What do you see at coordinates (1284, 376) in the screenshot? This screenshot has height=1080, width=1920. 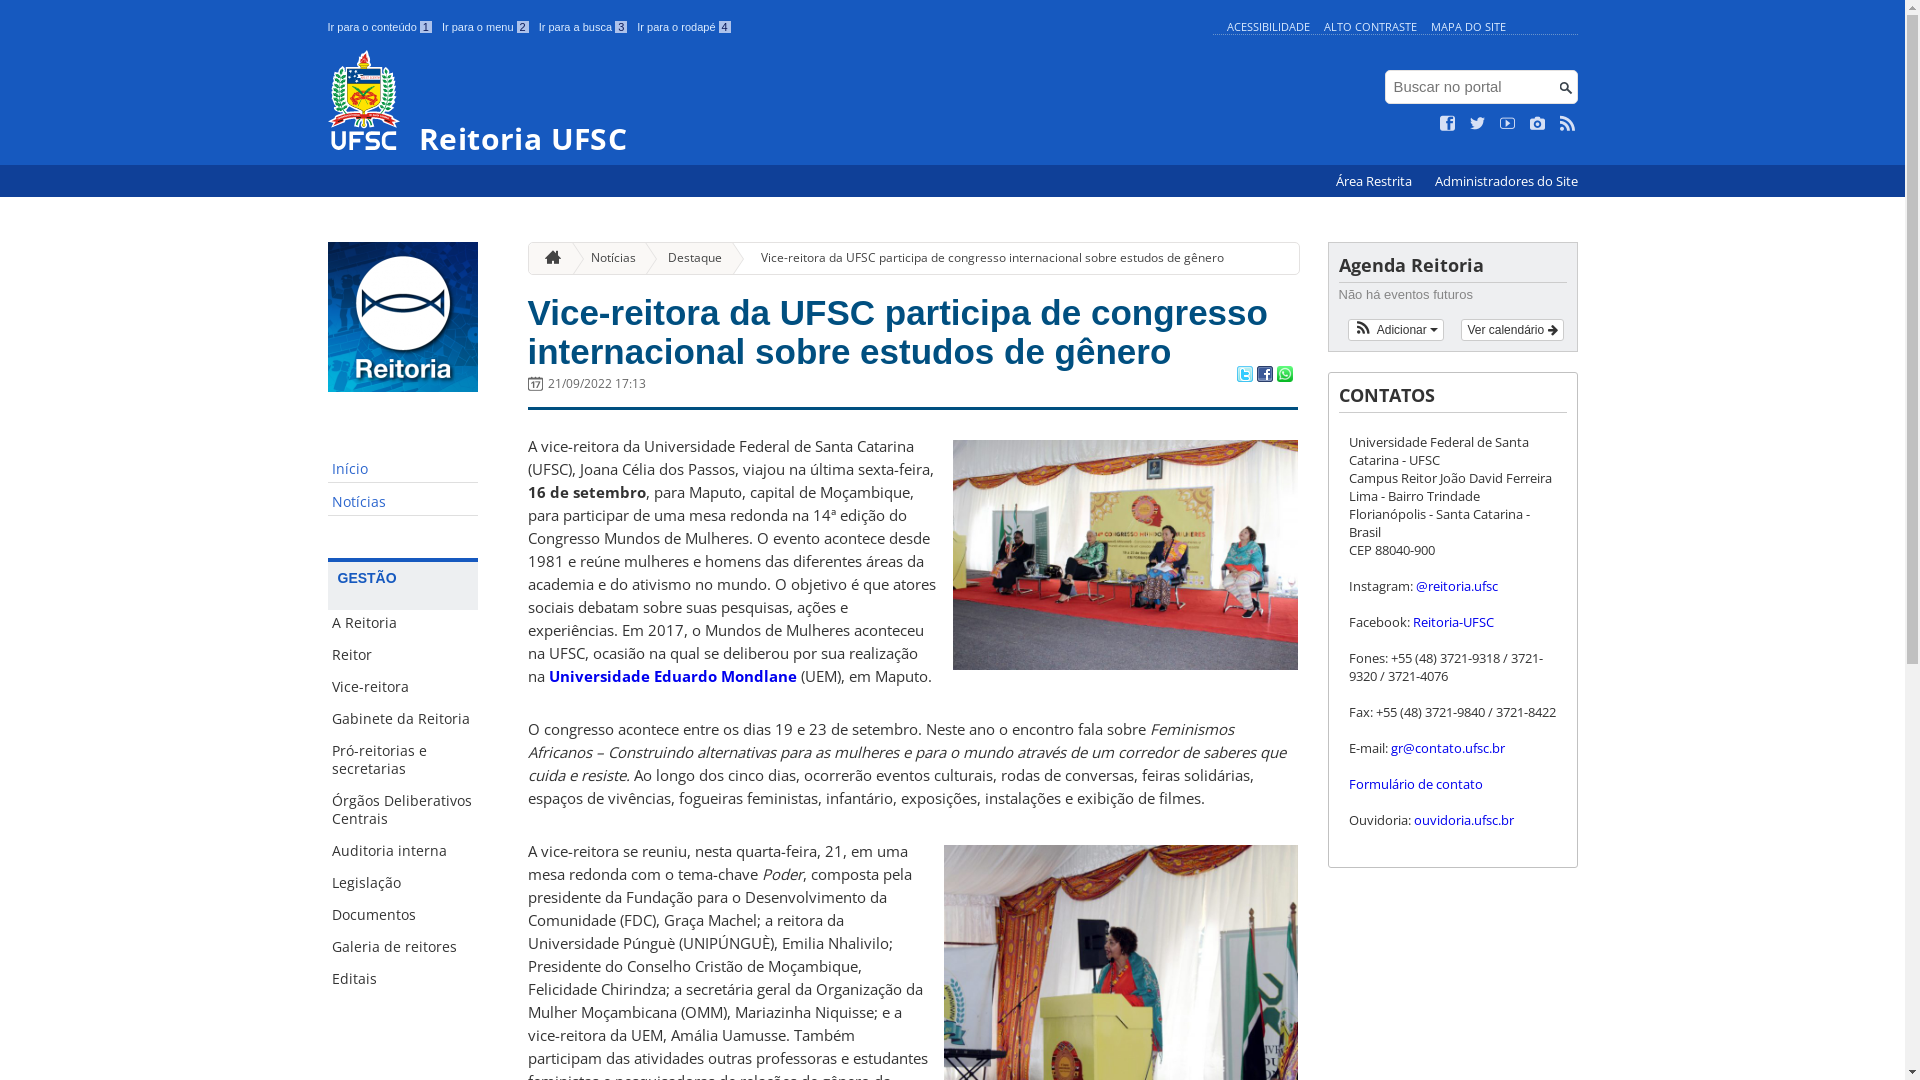 I see `Compartilhar no WhatsApp` at bounding box center [1284, 376].